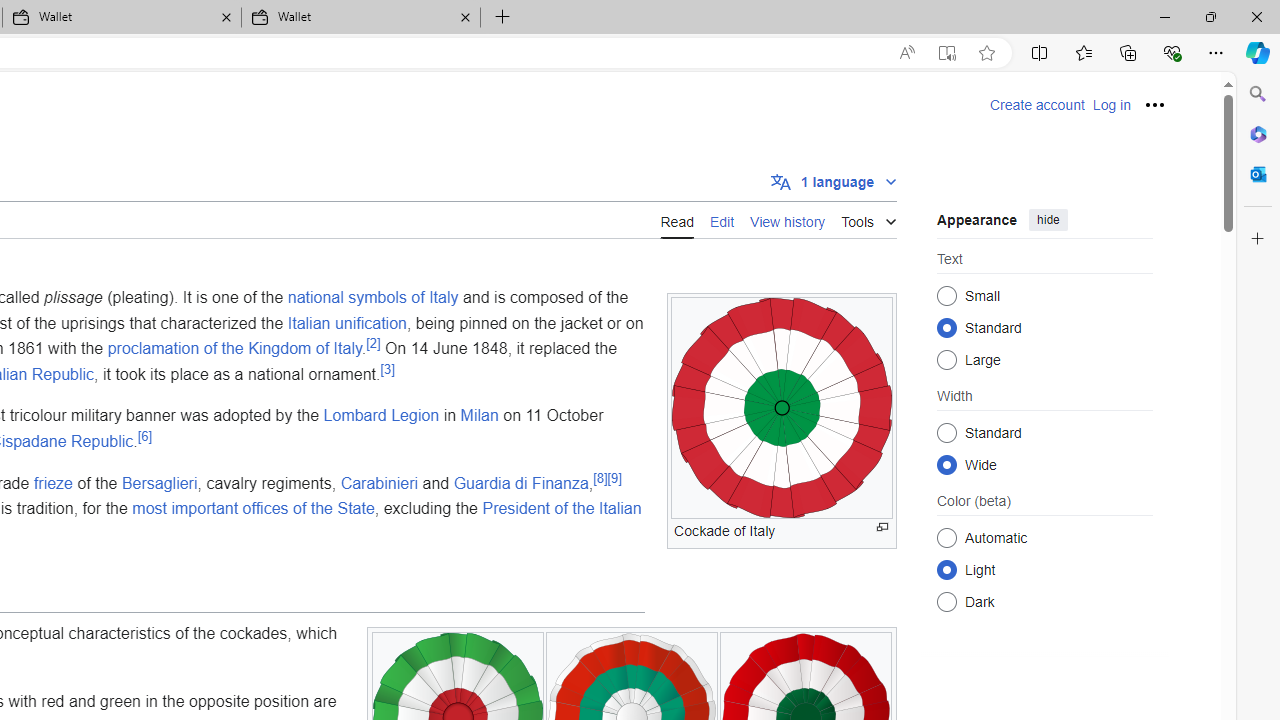 The height and width of the screenshot is (720, 1280). What do you see at coordinates (374, 342) in the screenshot?
I see `[2]` at bounding box center [374, 342].